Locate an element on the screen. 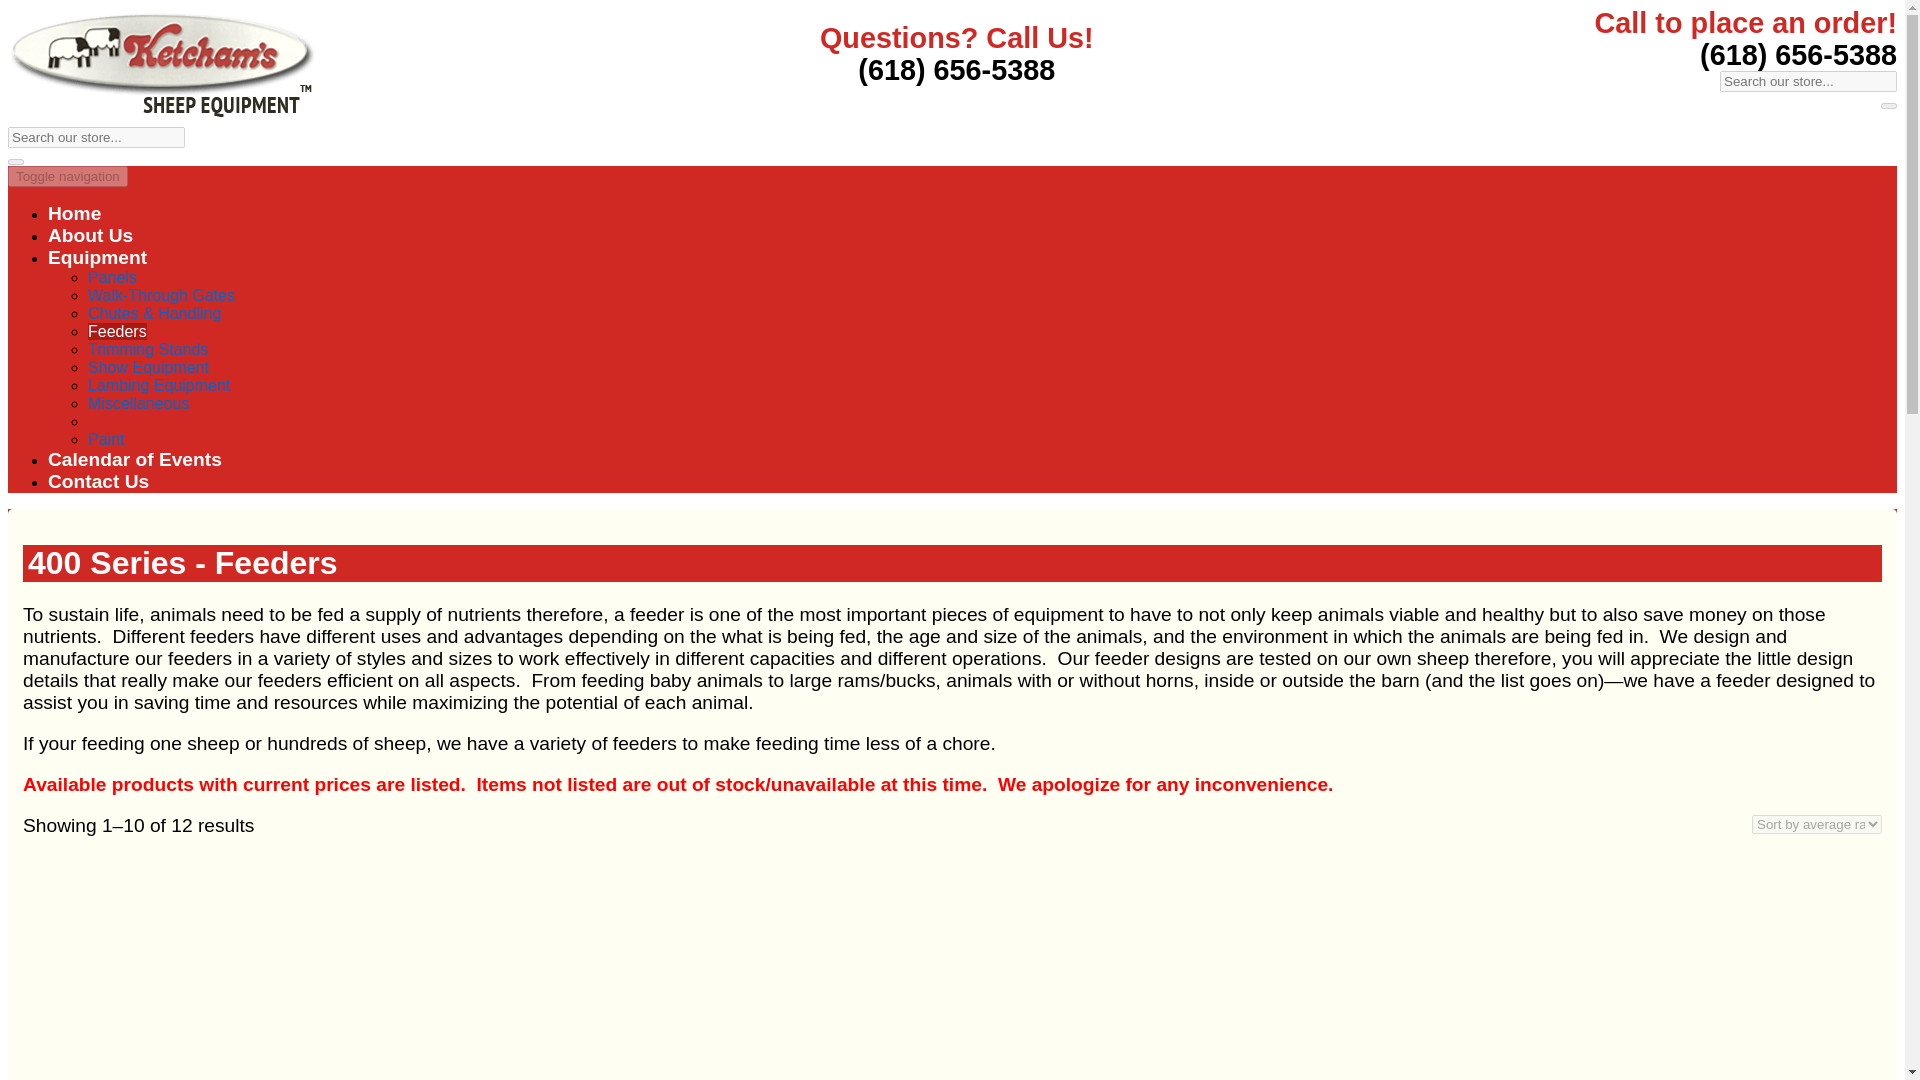 The height and width of the screenshot is (1080, 1920). Trimming Stands is located at coordinates (148, 349).